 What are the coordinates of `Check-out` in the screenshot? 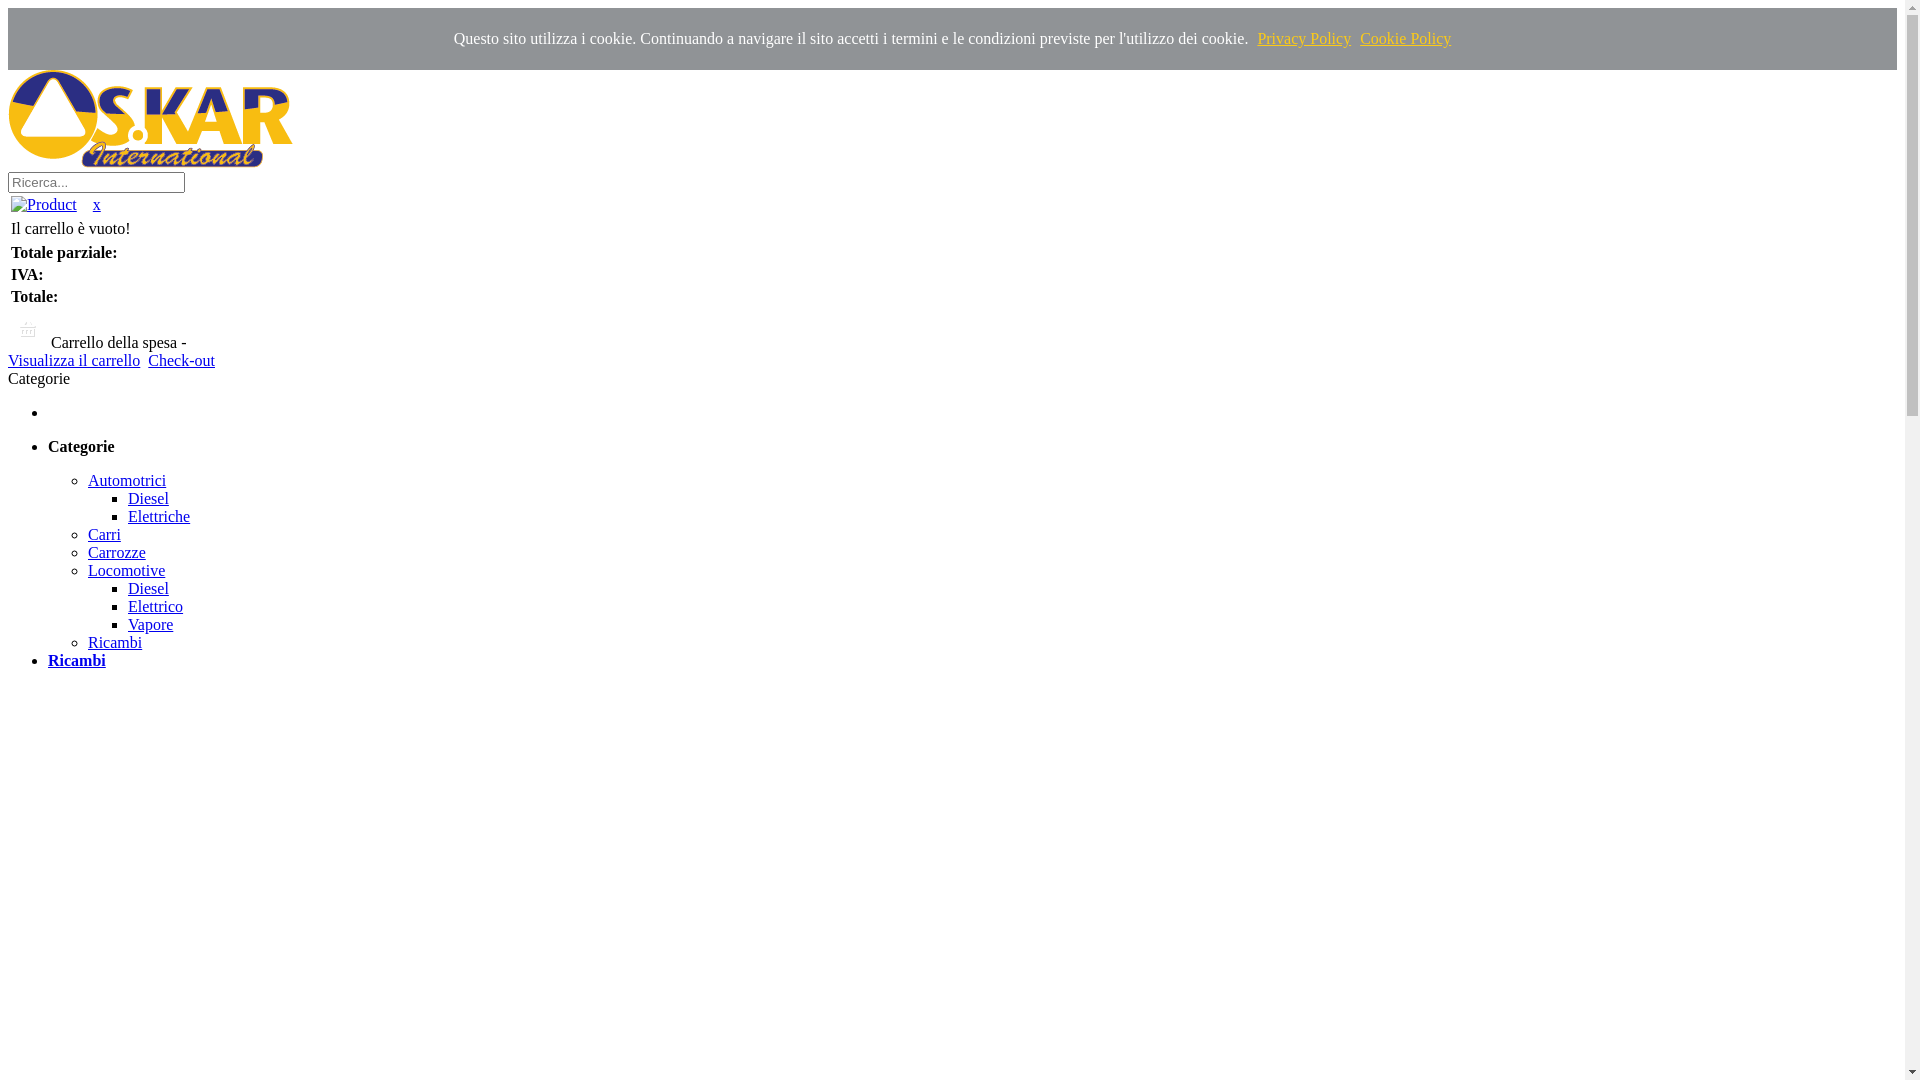 It's located at (182, 360).